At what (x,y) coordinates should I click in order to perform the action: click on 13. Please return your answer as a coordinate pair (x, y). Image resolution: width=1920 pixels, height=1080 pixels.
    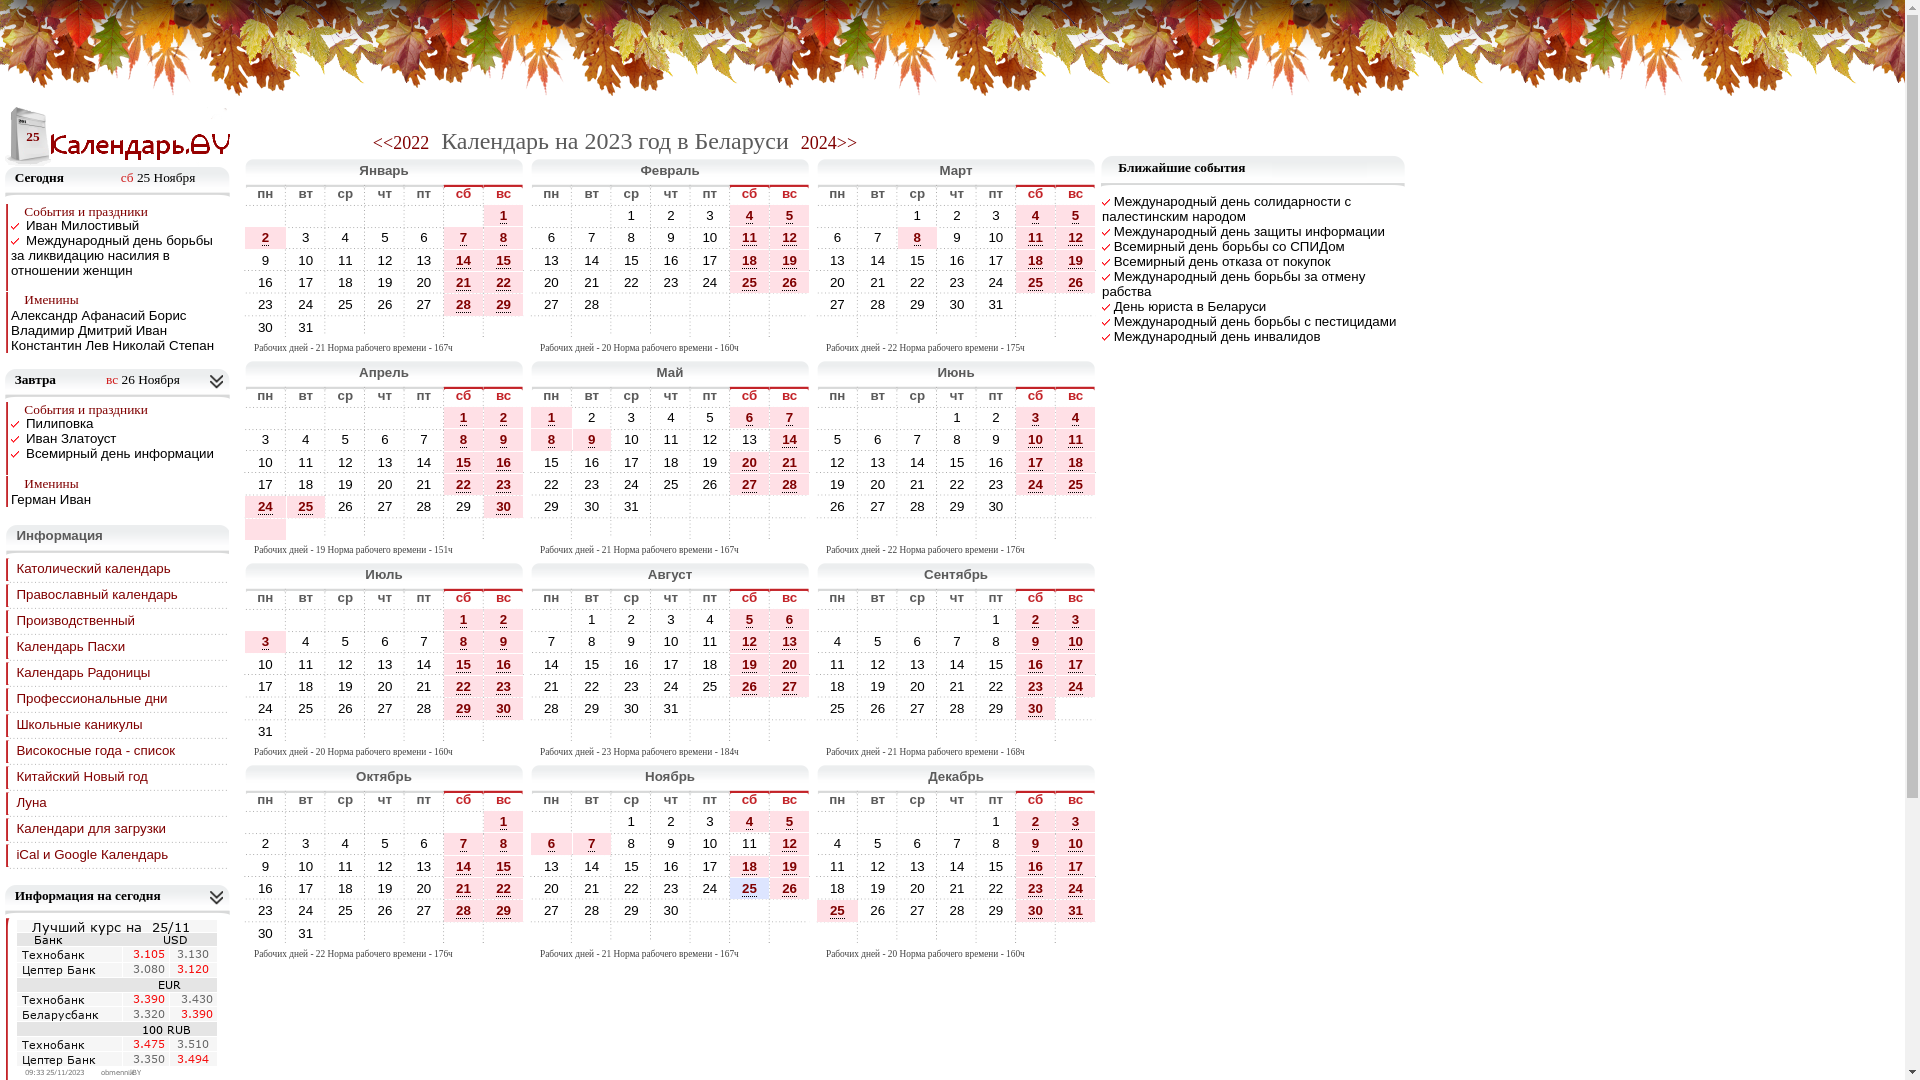
    Looking at the image, I should click on (385, 462).